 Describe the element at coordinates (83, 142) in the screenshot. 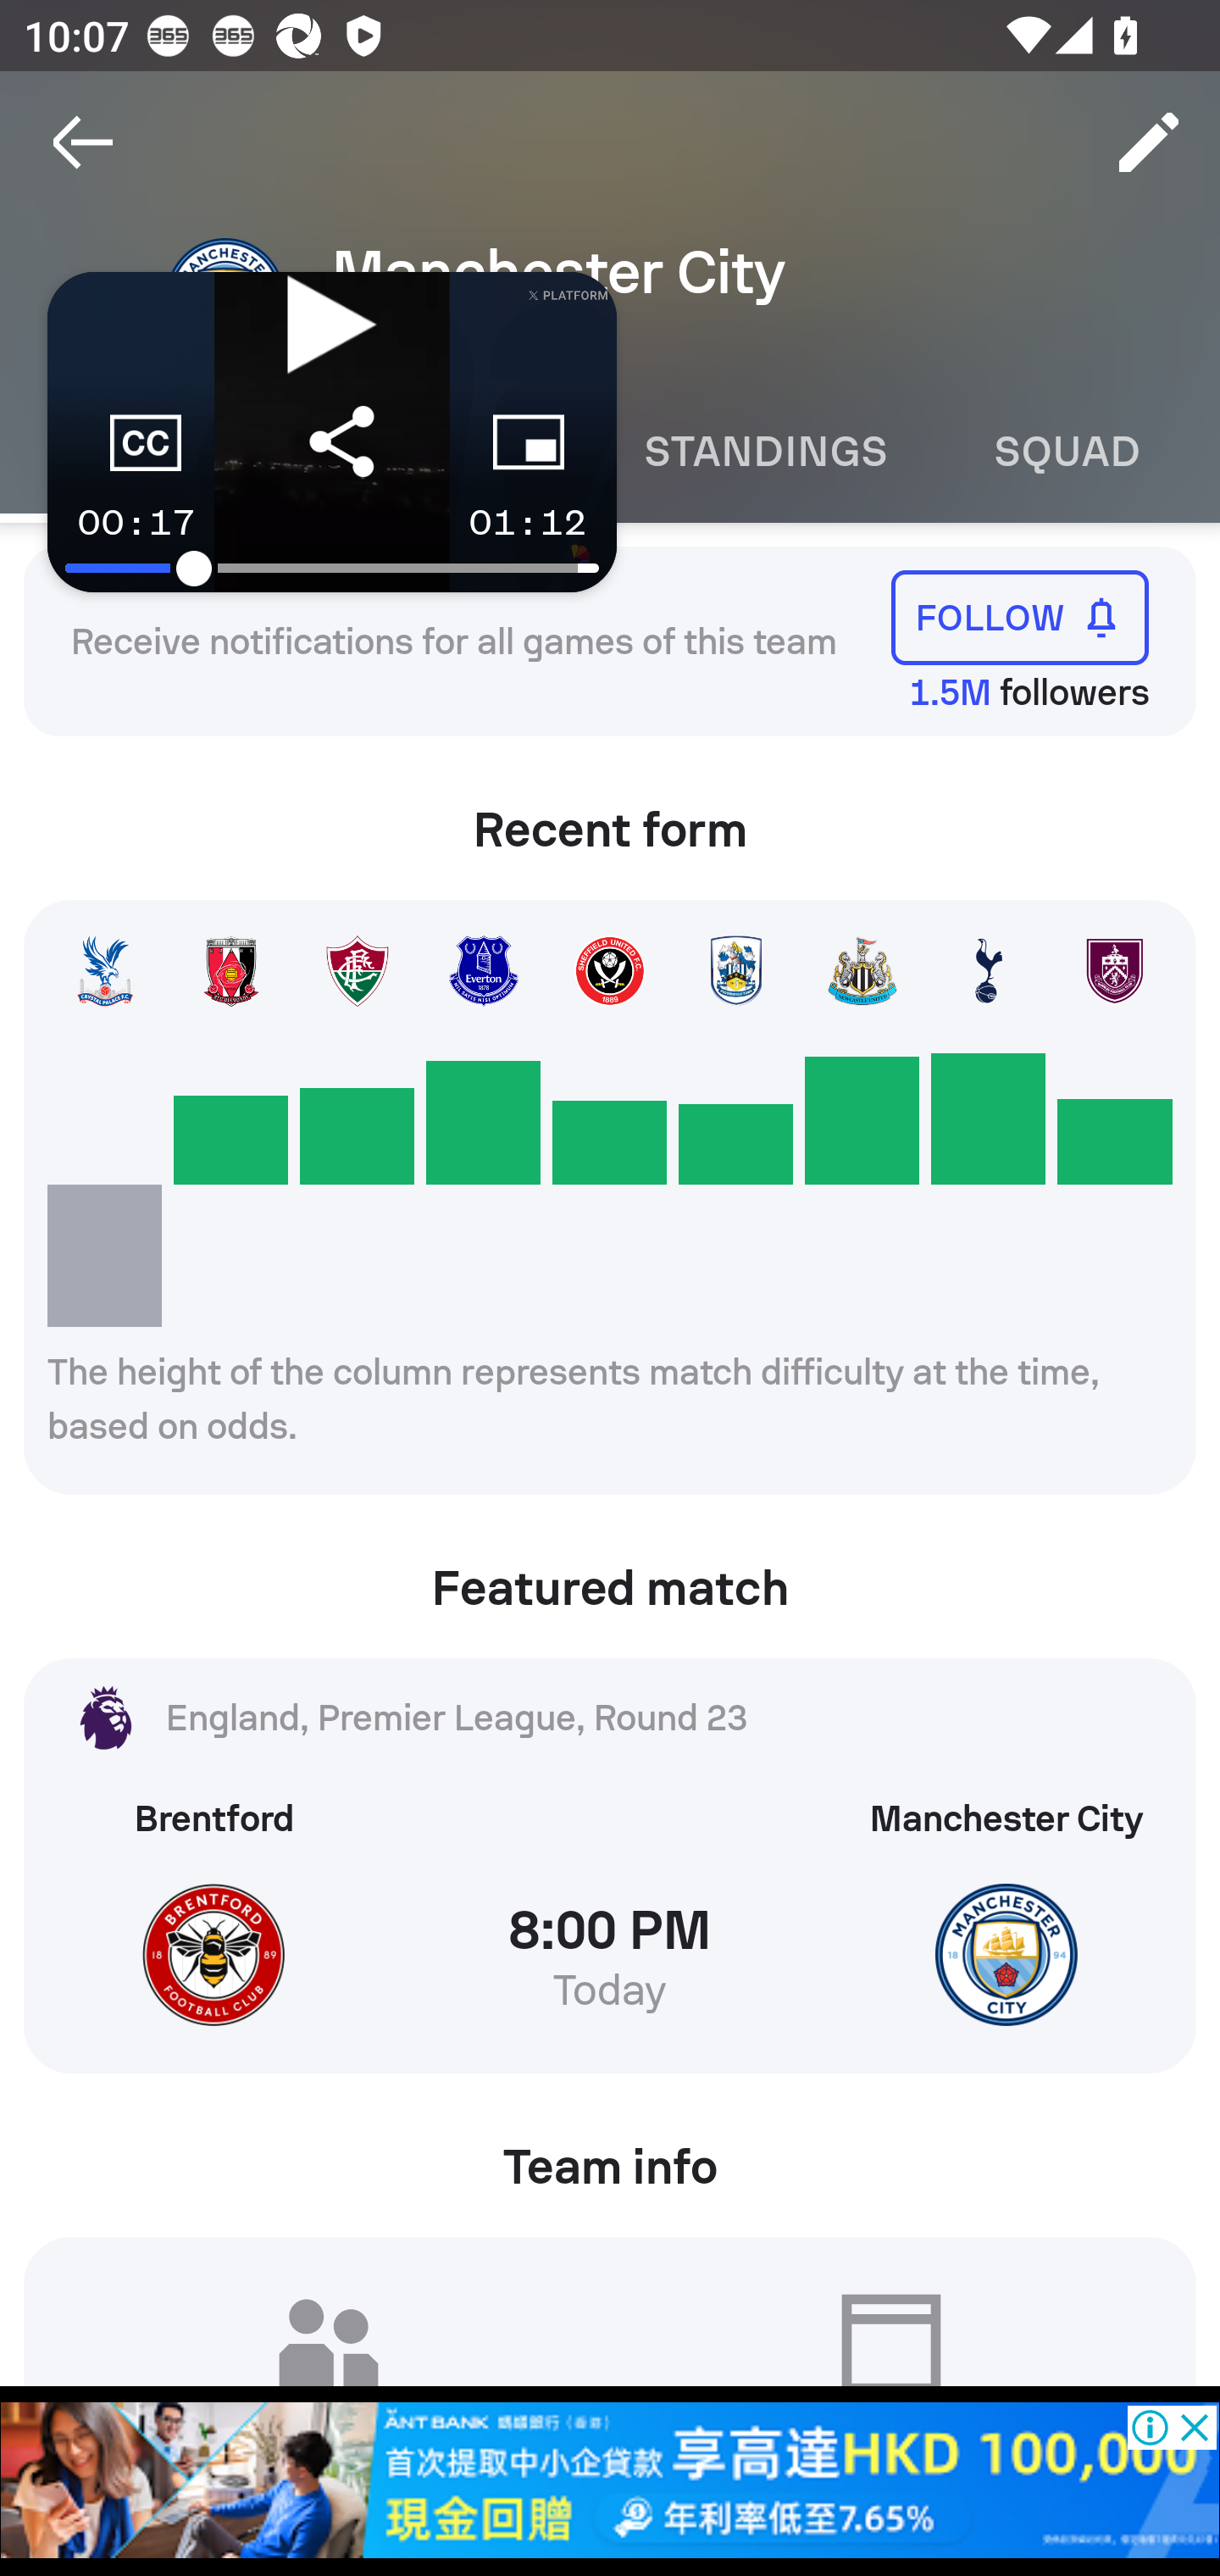

I see `Navigate up` at that location.